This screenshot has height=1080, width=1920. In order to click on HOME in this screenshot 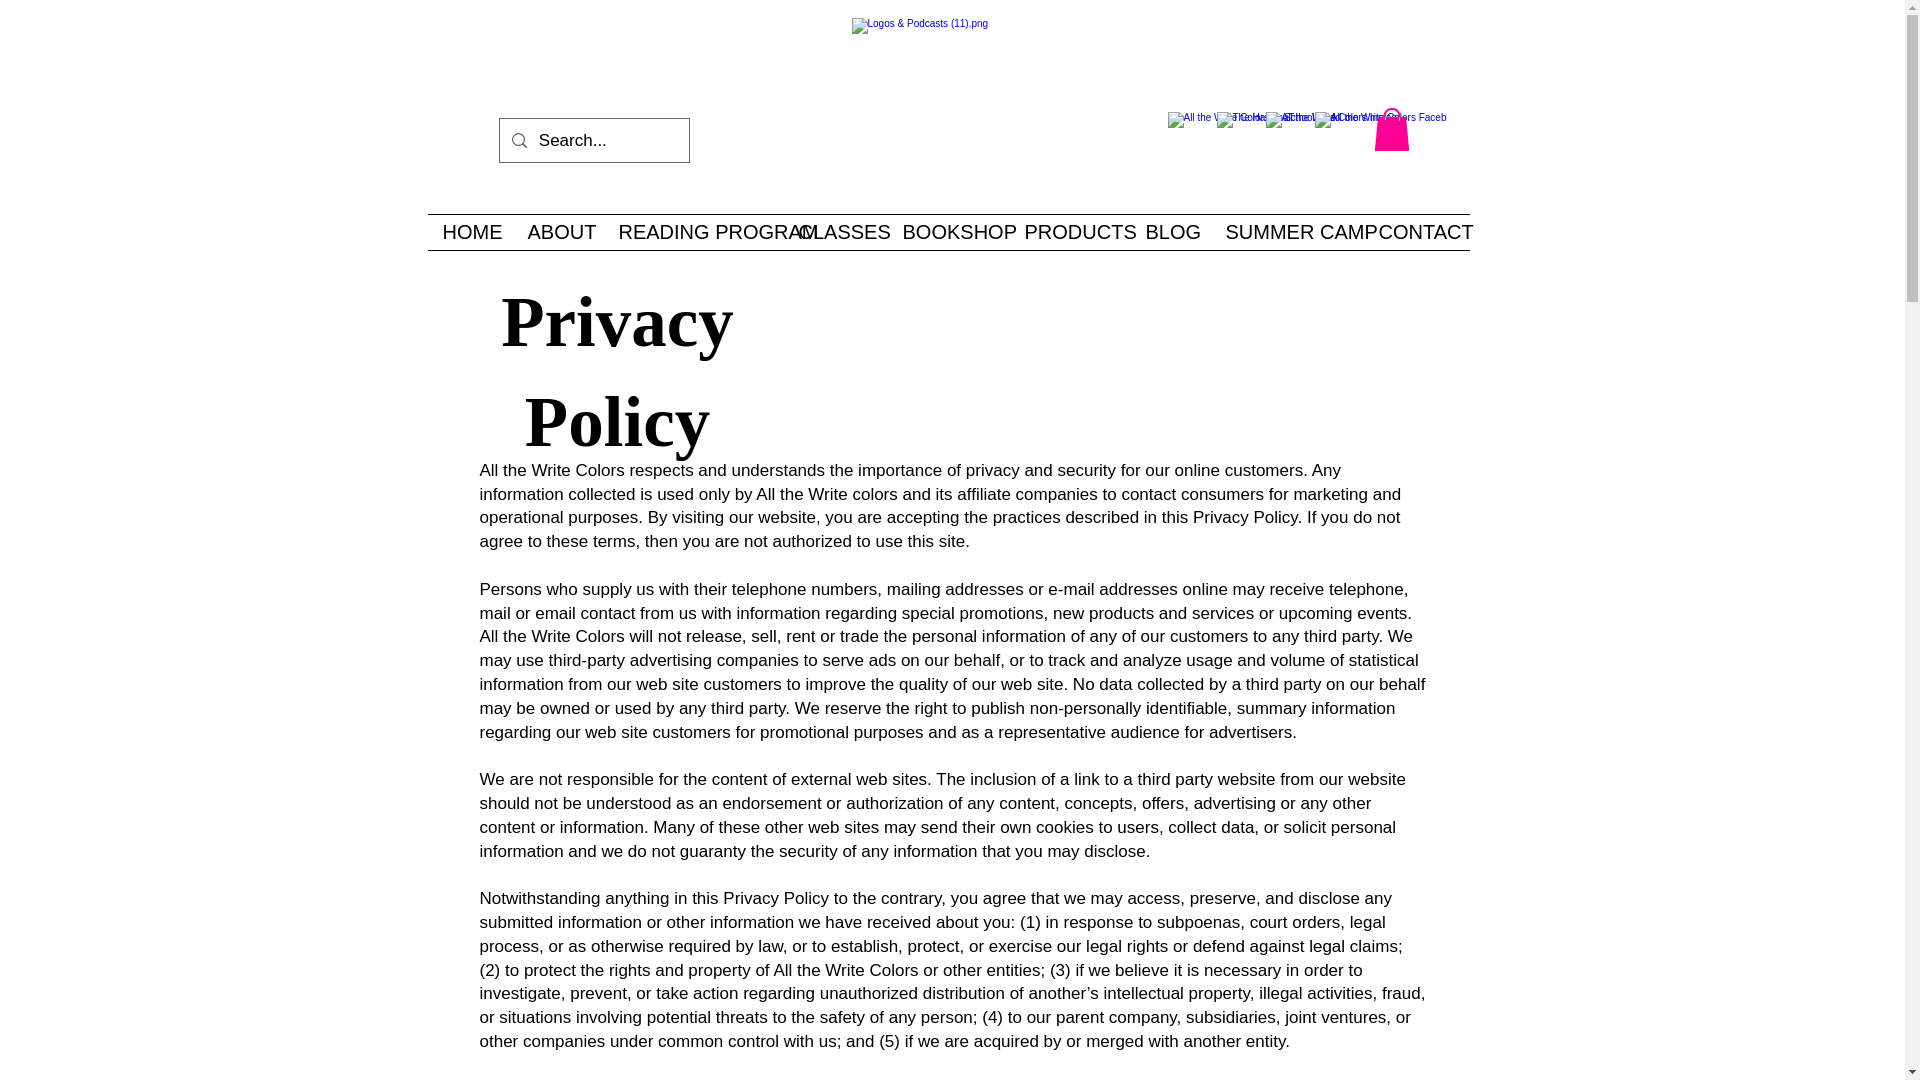, I will do `click(470, 232)`.